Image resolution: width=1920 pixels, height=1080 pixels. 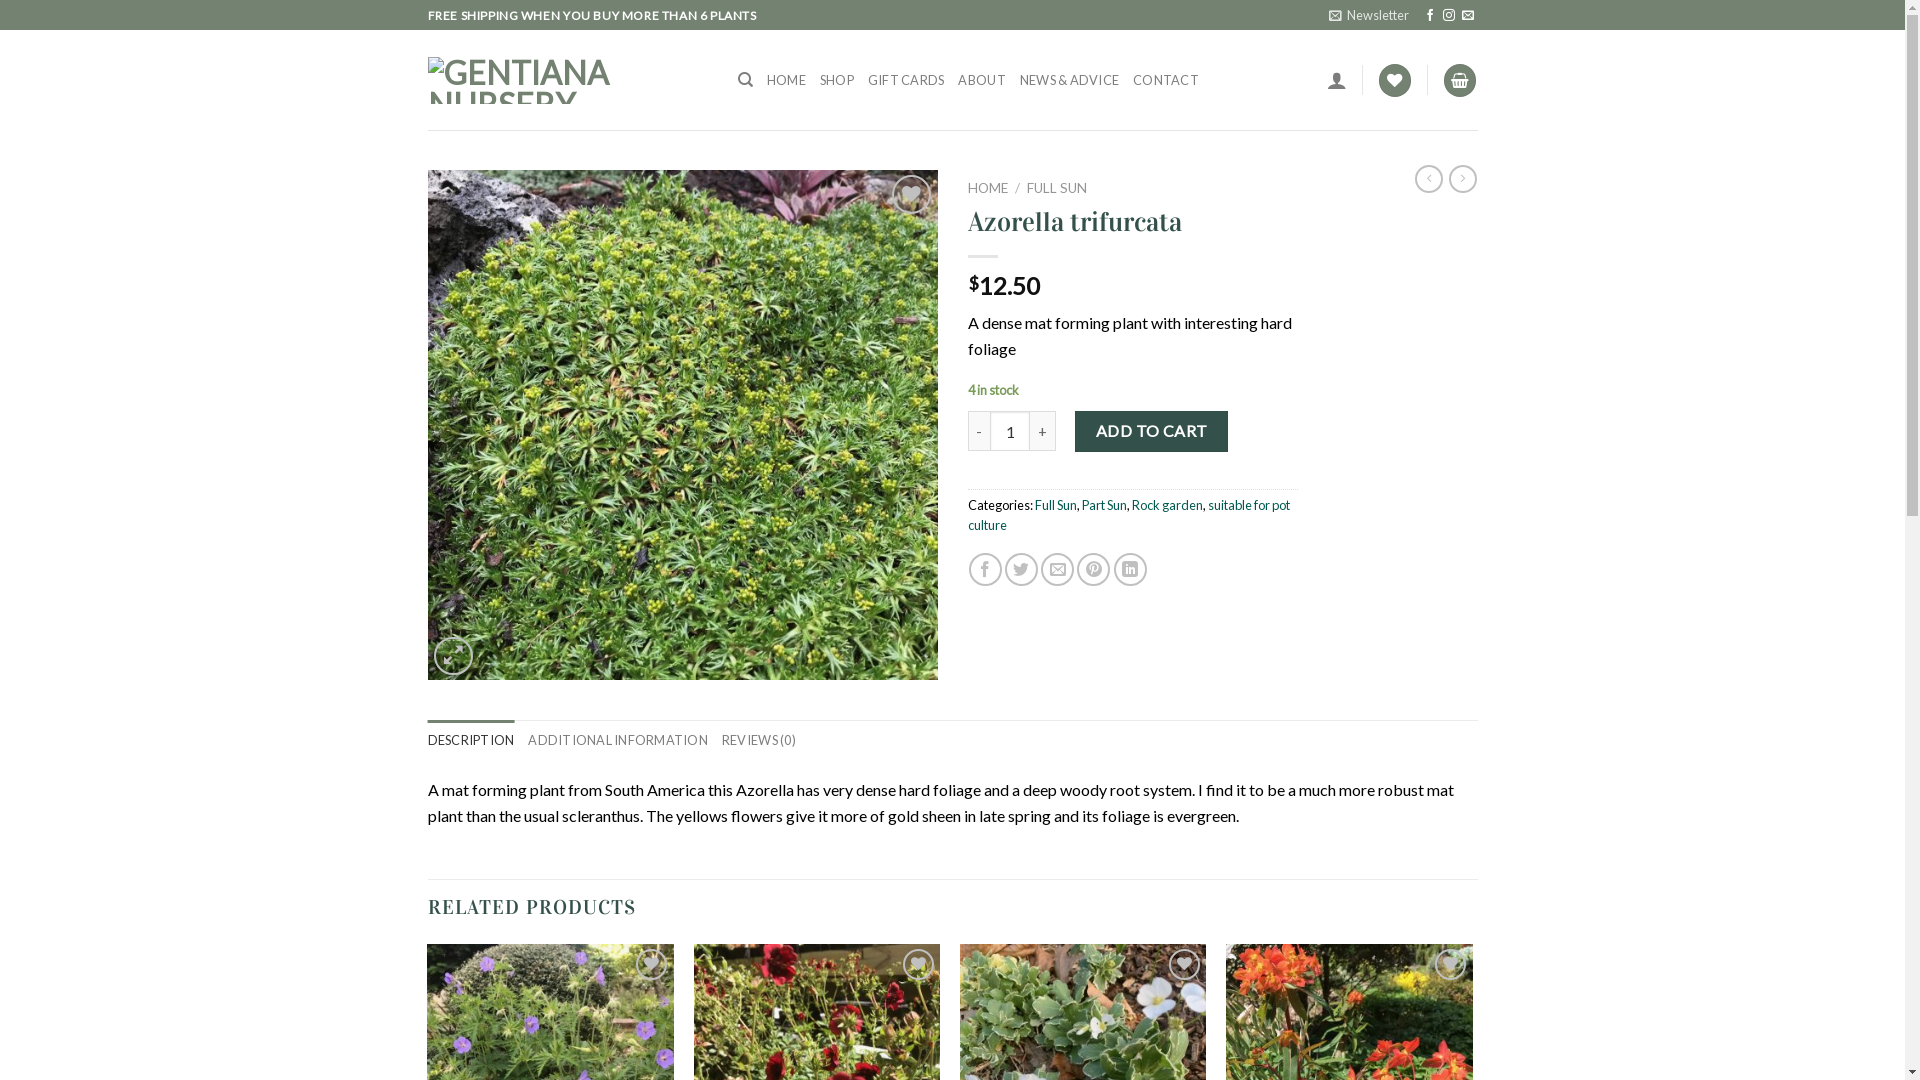 What do you see at coordinates (1460, 80) in the screenshot?
I see `Cart` at bounding box center [1460, 80].